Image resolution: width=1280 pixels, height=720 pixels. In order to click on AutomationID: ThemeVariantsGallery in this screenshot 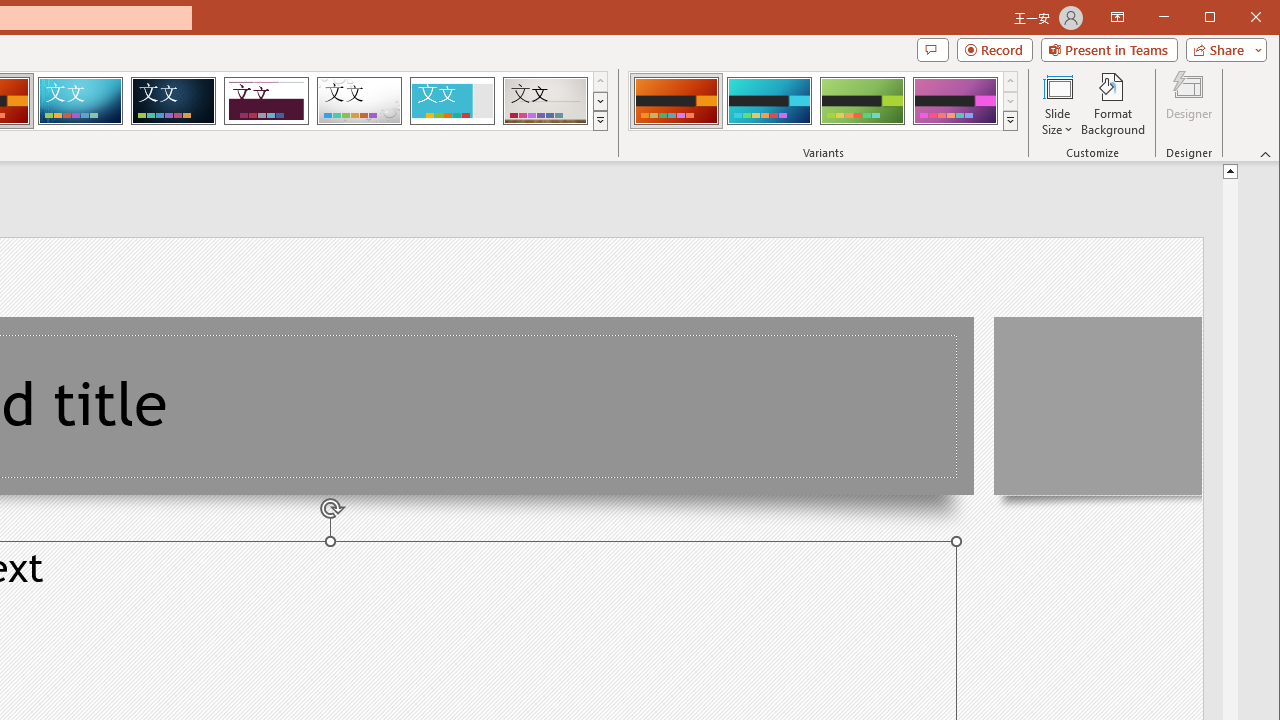, I will do `click(824, 101)`.